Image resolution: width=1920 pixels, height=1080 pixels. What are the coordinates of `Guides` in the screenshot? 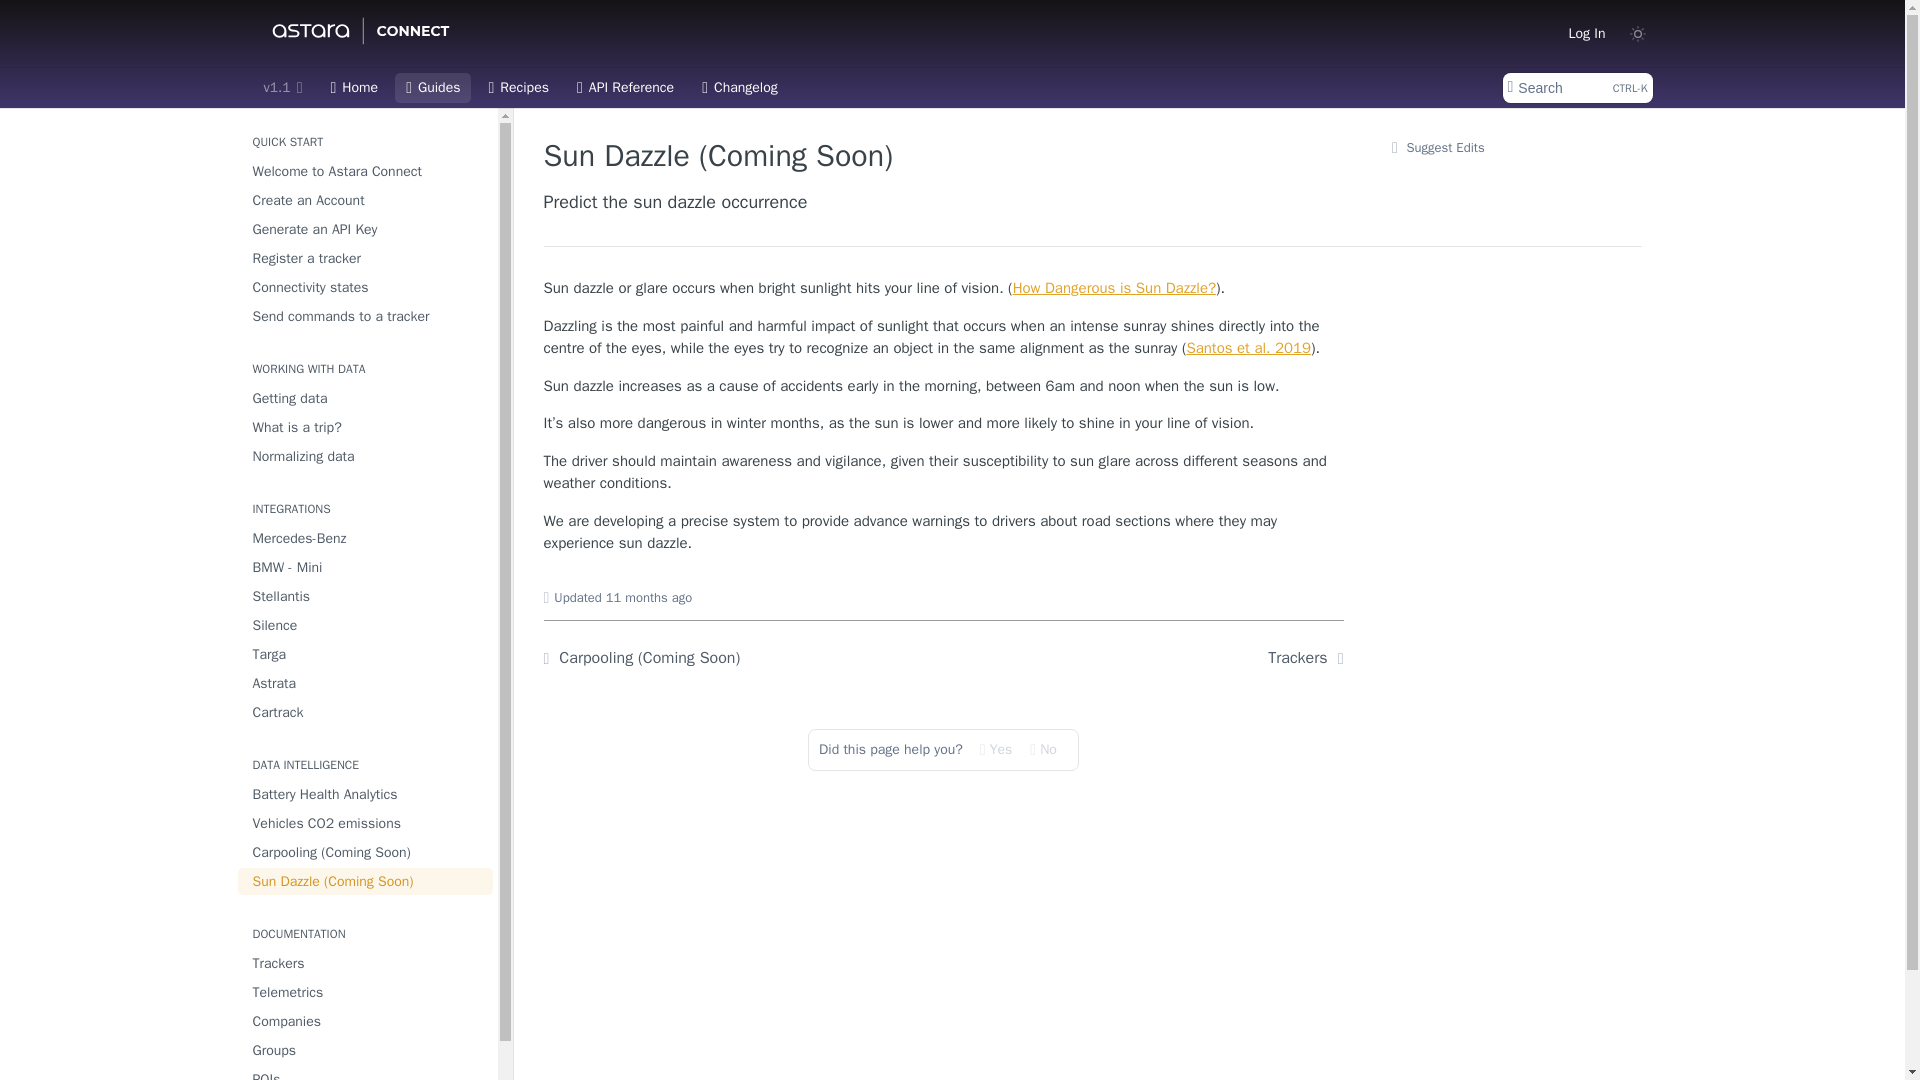 It's located at (432, 88).